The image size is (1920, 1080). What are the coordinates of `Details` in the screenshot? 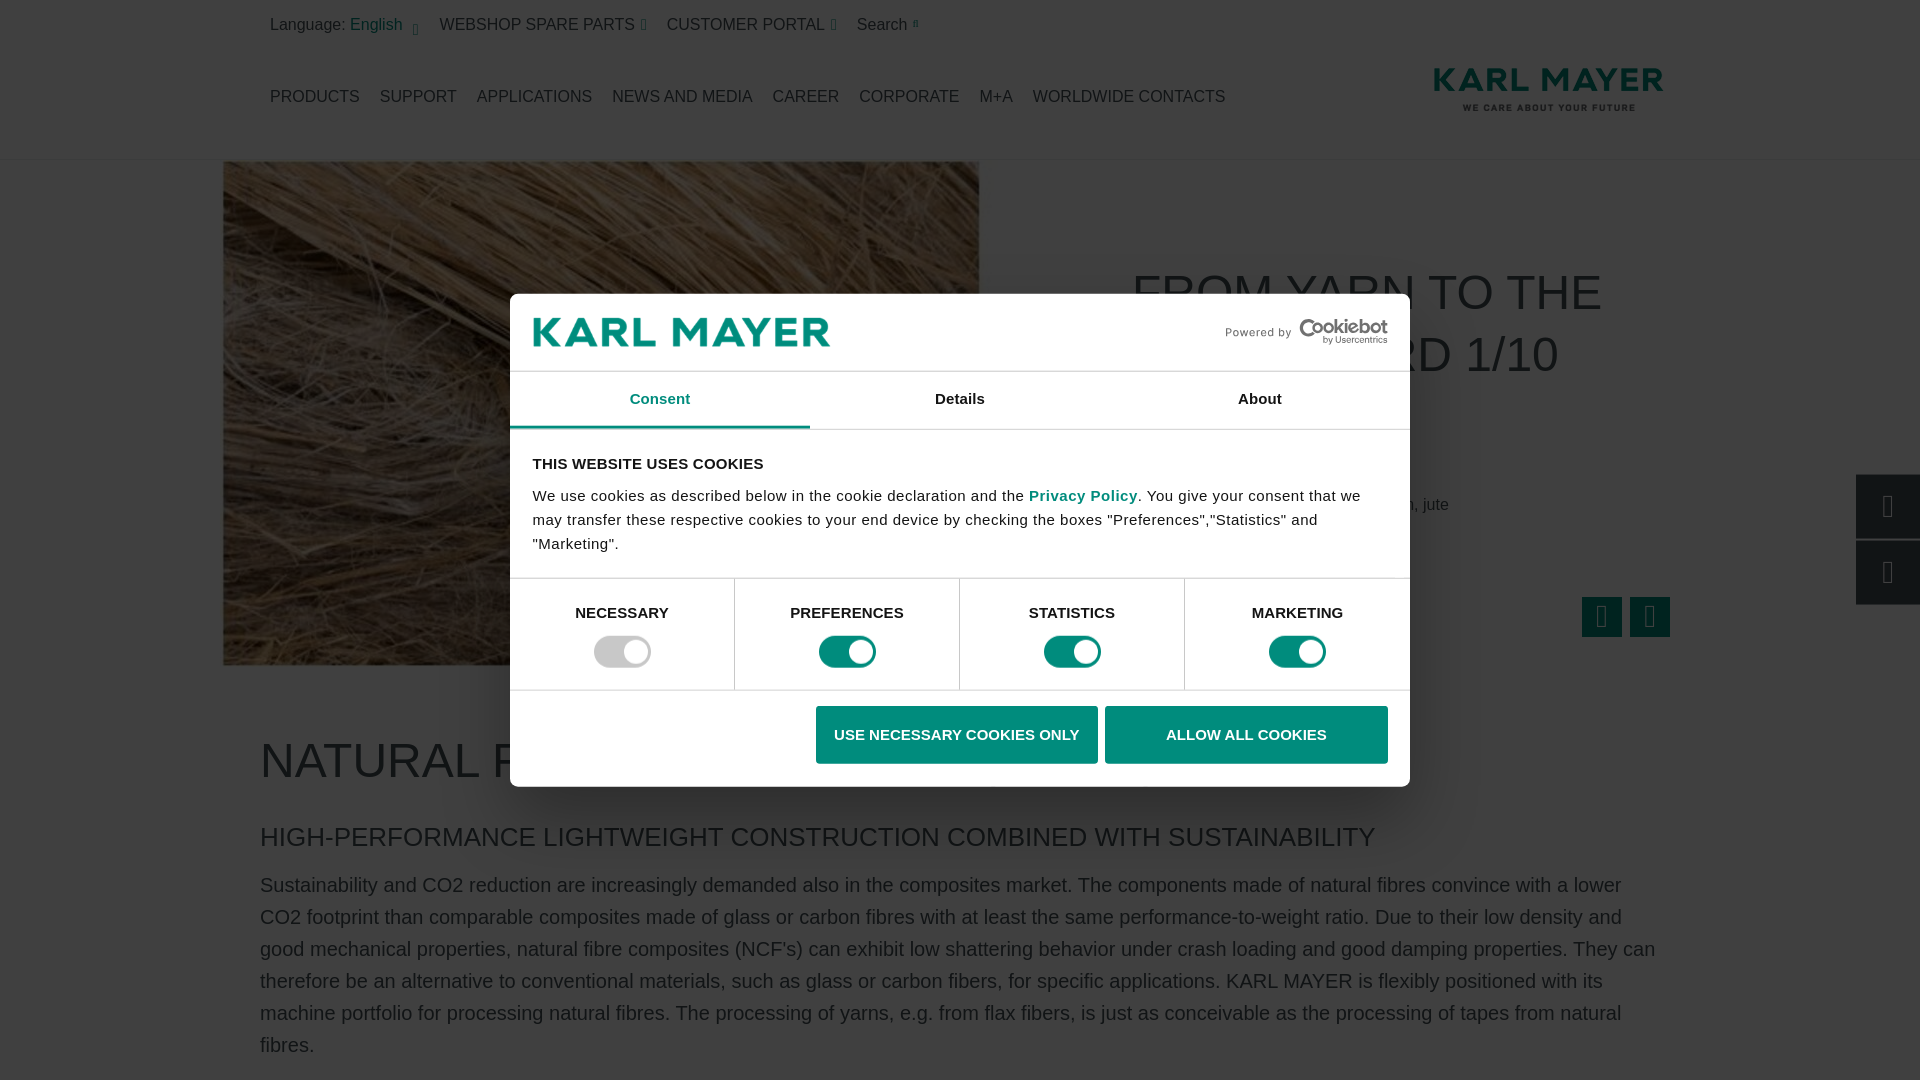 It's located at (960, 400).